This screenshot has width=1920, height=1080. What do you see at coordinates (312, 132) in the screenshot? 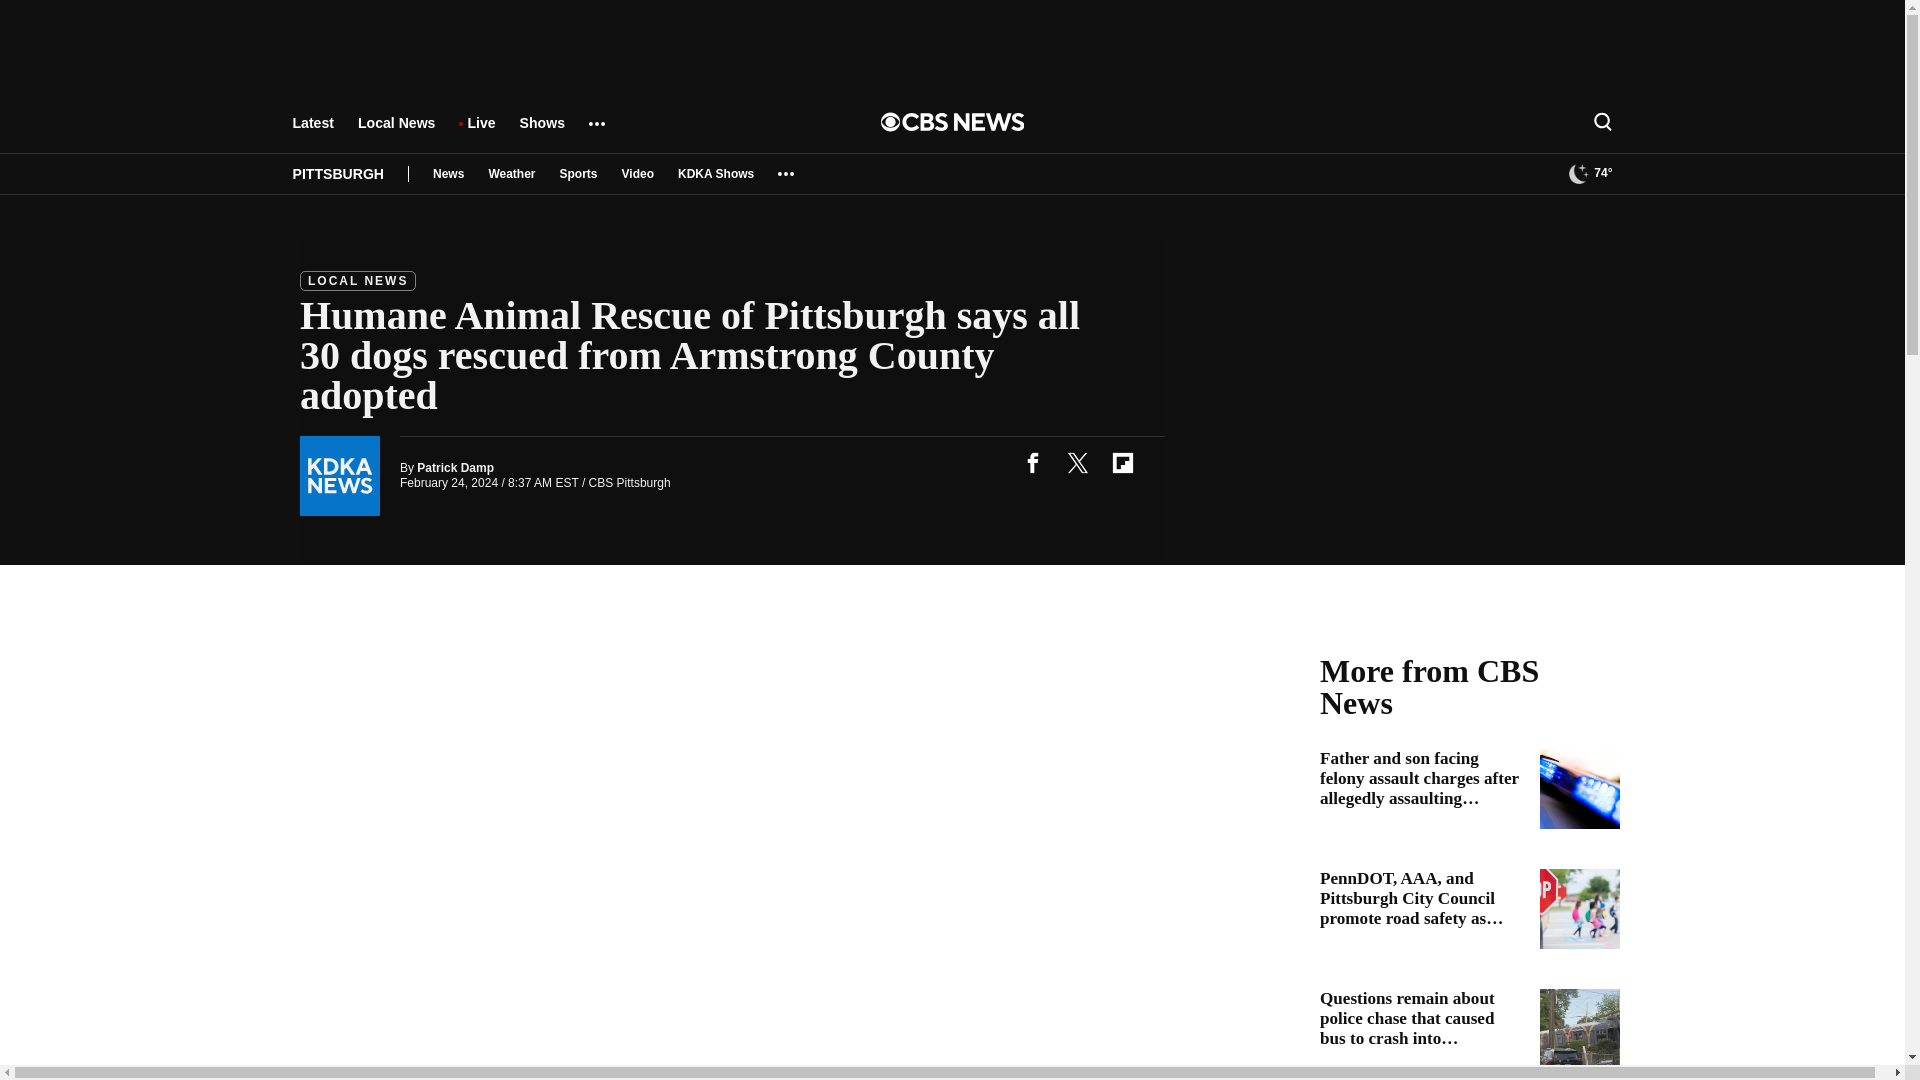
I see `Latest` at bounding box center [312, 132].